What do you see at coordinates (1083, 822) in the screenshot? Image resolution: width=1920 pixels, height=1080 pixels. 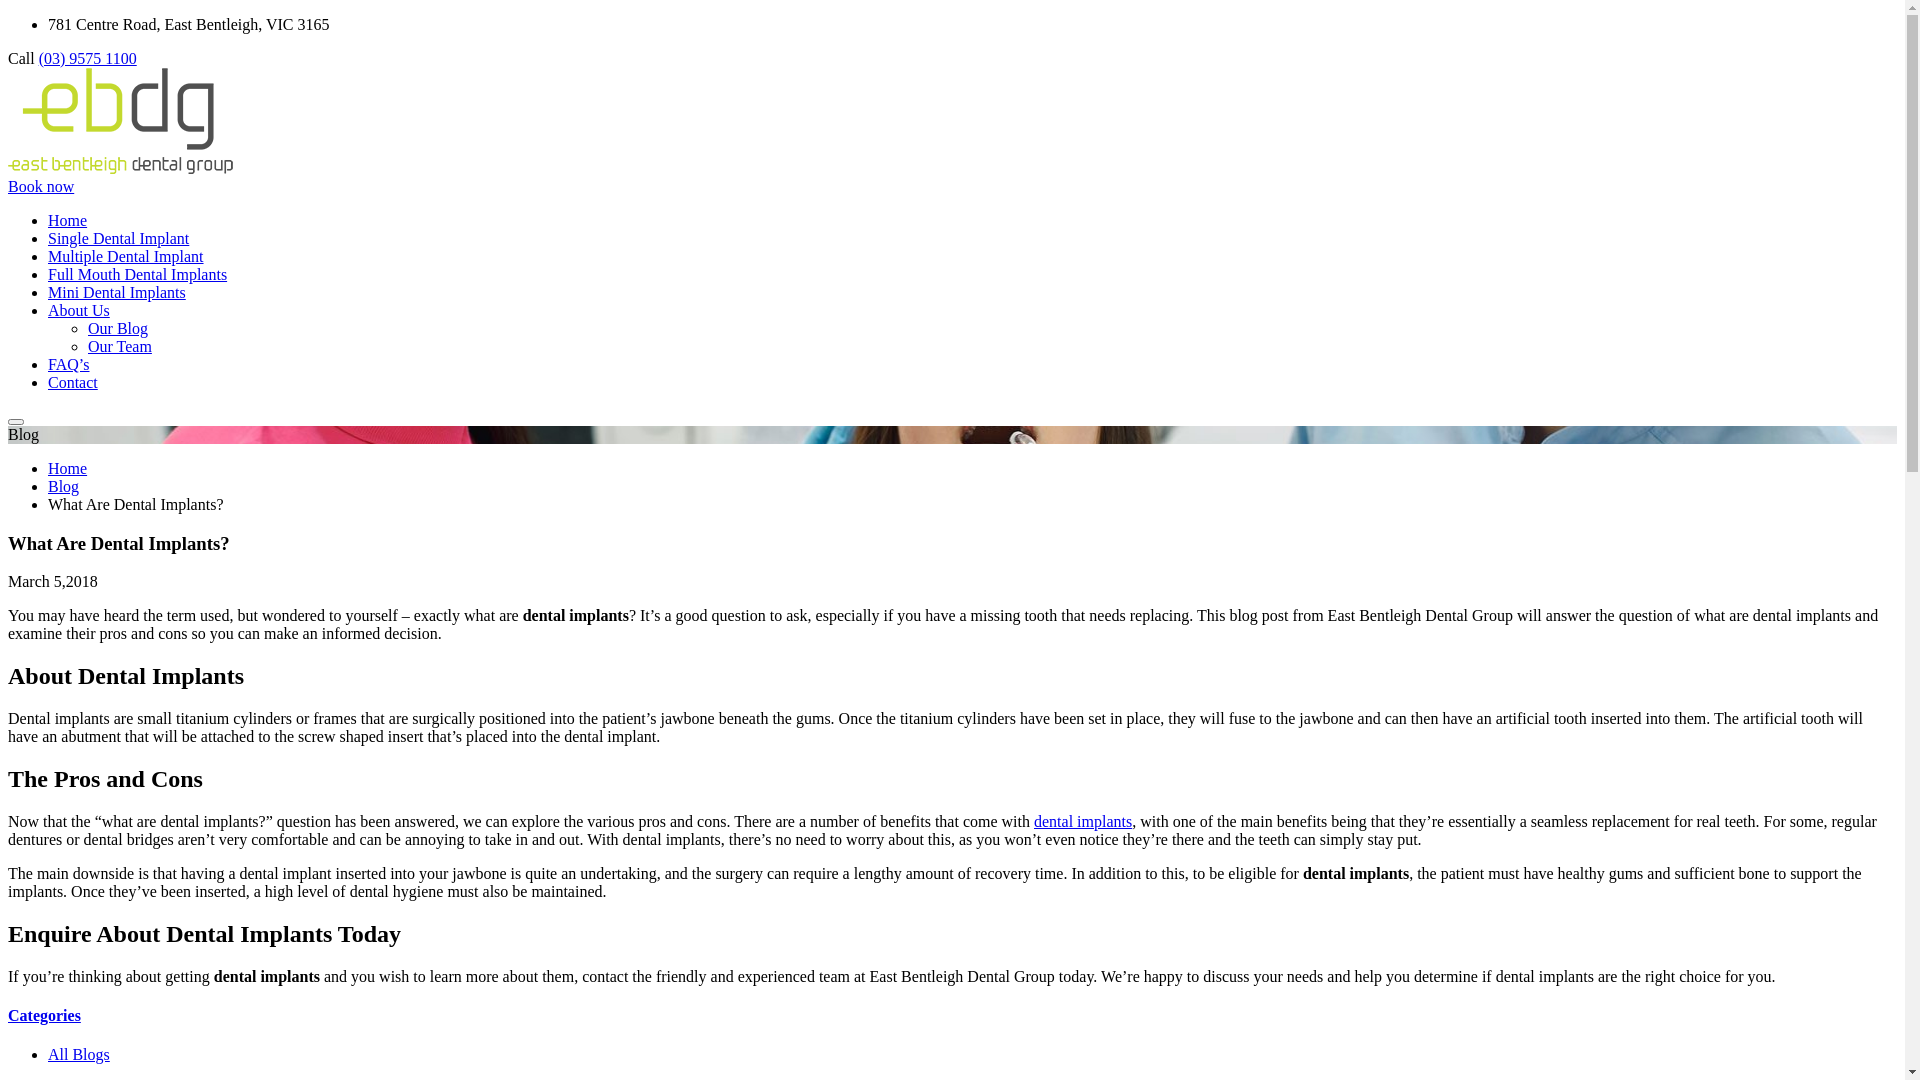 I see `dental implants` at bounding box center [1083, 822].